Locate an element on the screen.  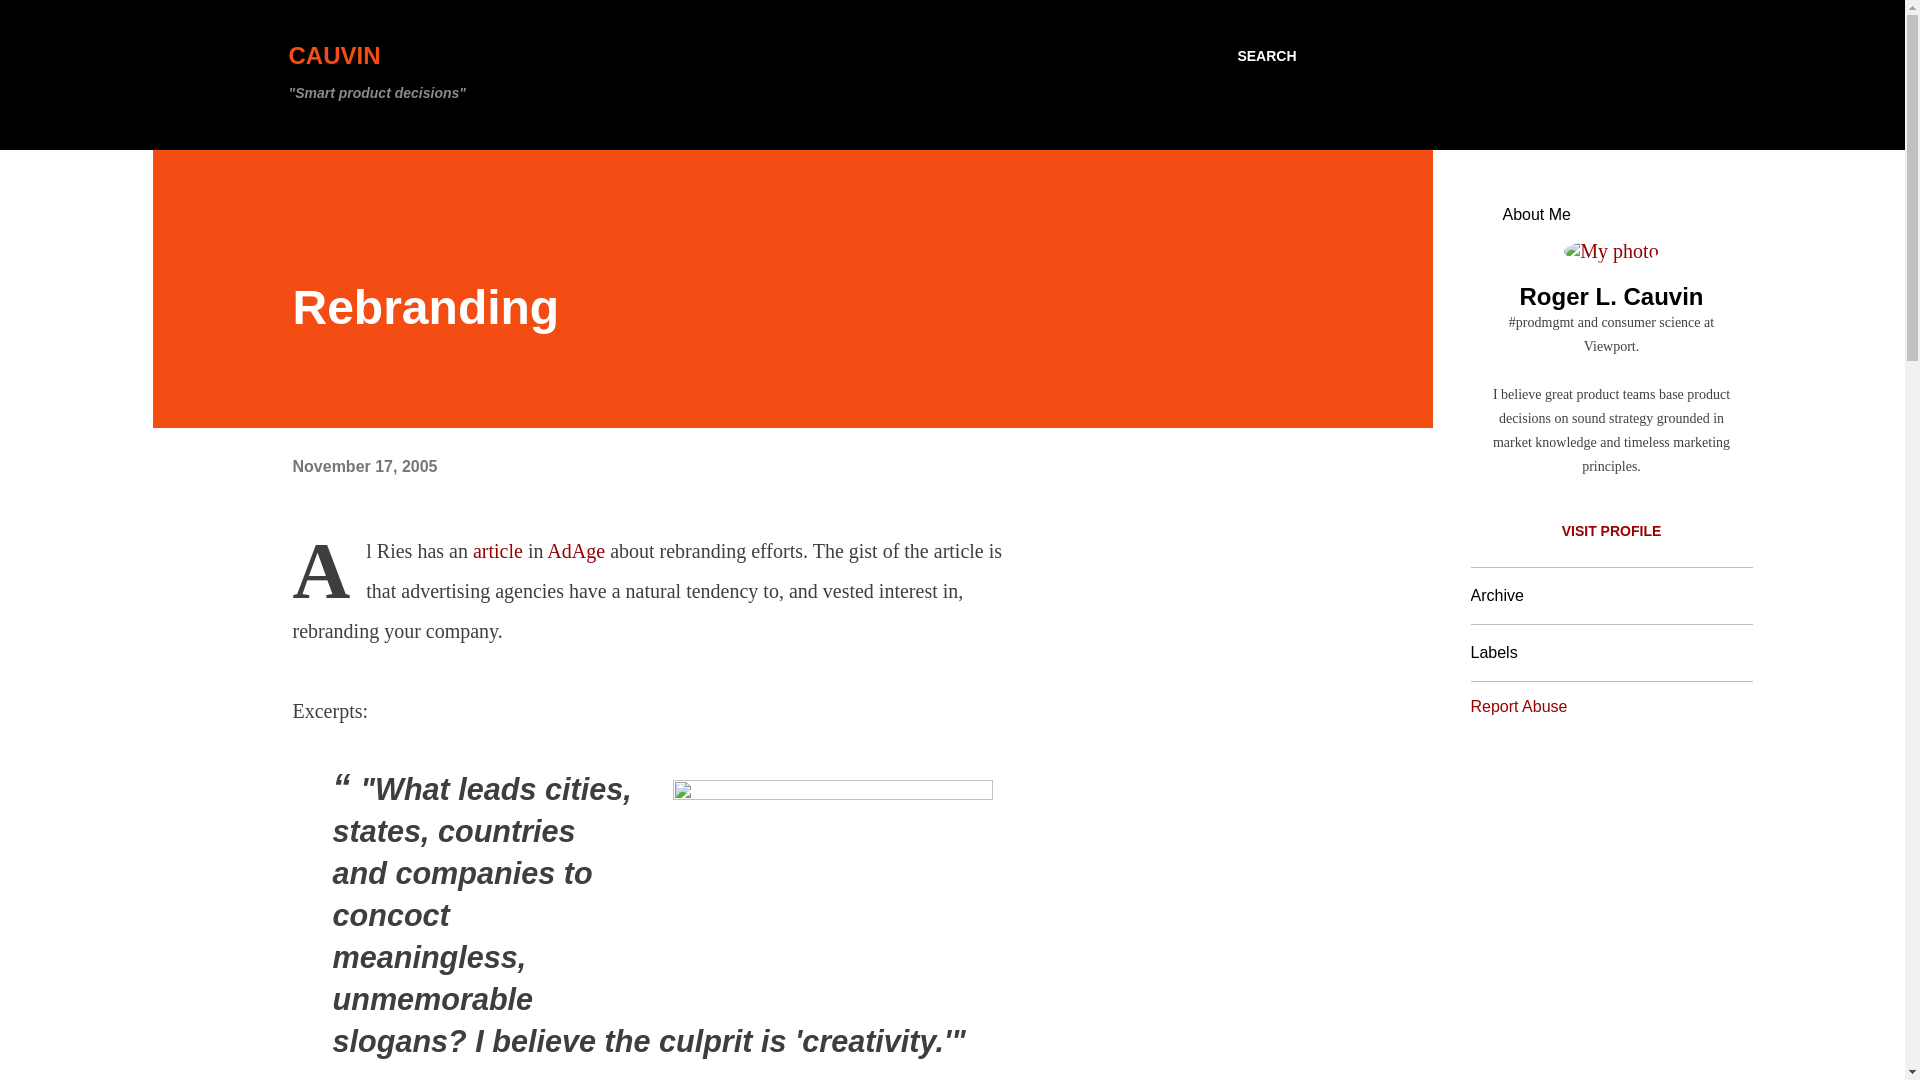
November 17, 2005 is located at coordinates (364, 466).